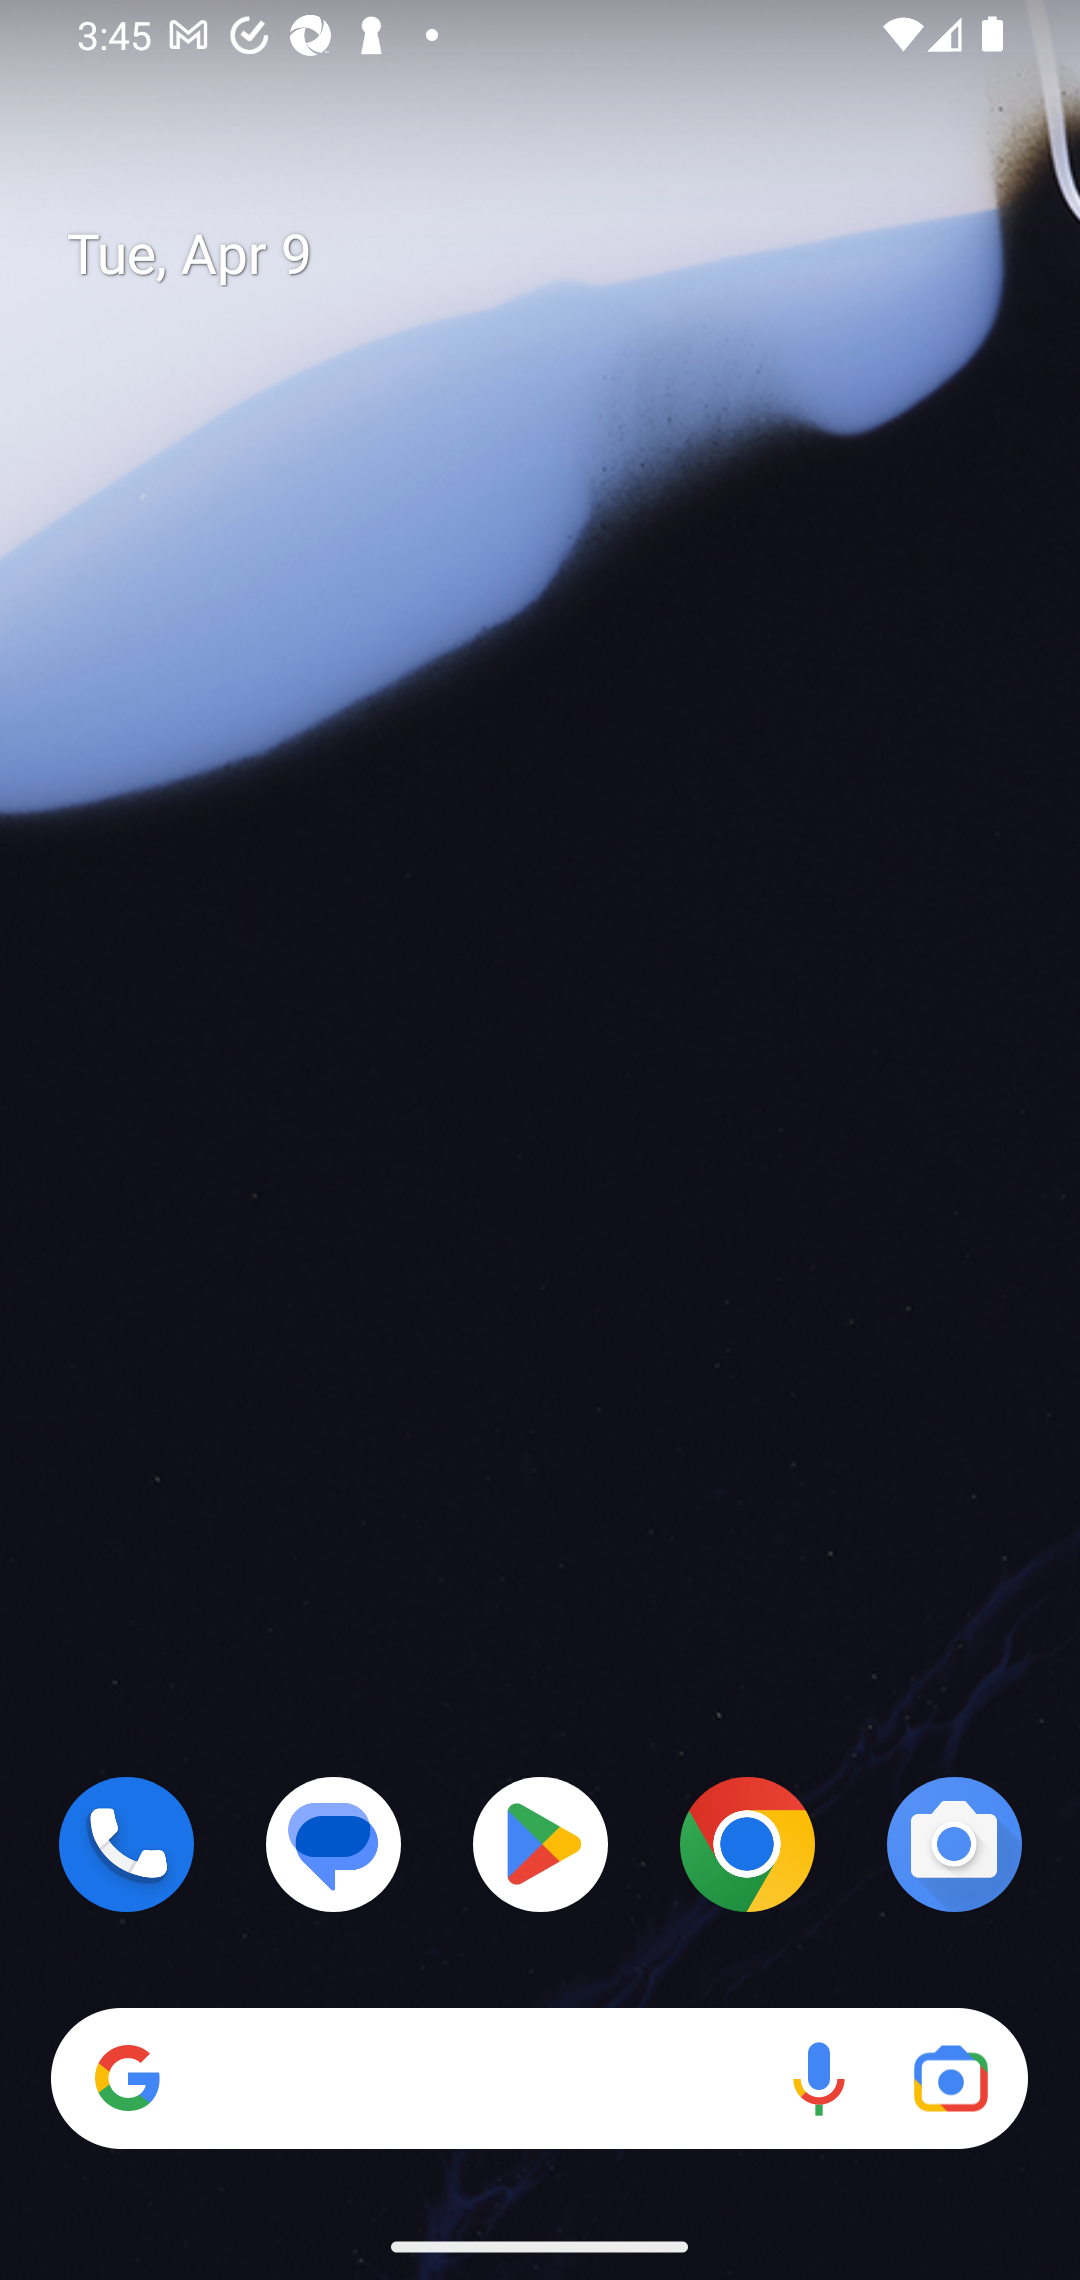 The image size is (1080, 2280). What do you see at coordinates (334, 1844) in the screenshot?
I see `Messages` at bounding box center [334, 1844].